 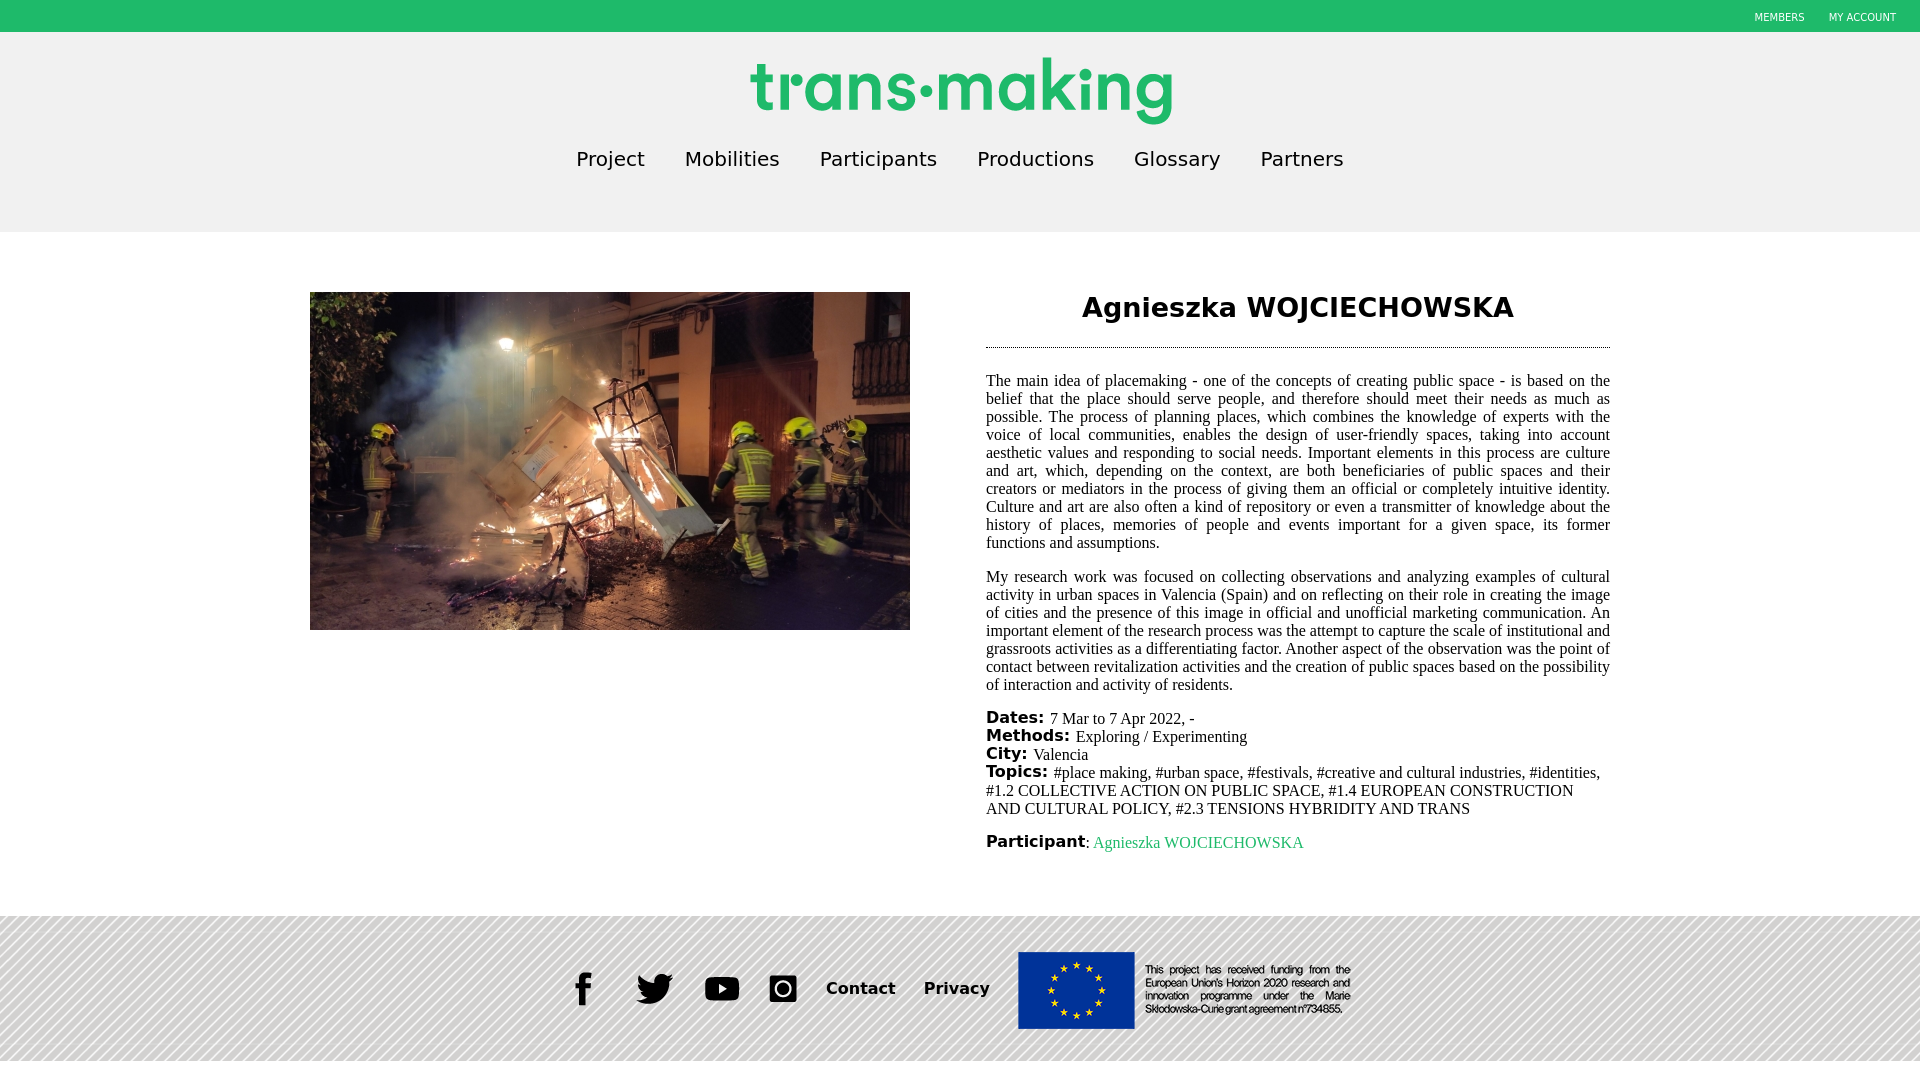 What do you see at coordinates (1187, 988) in the screenshot?
I see `Horizon 2020` at bounding box center [1187, 988].